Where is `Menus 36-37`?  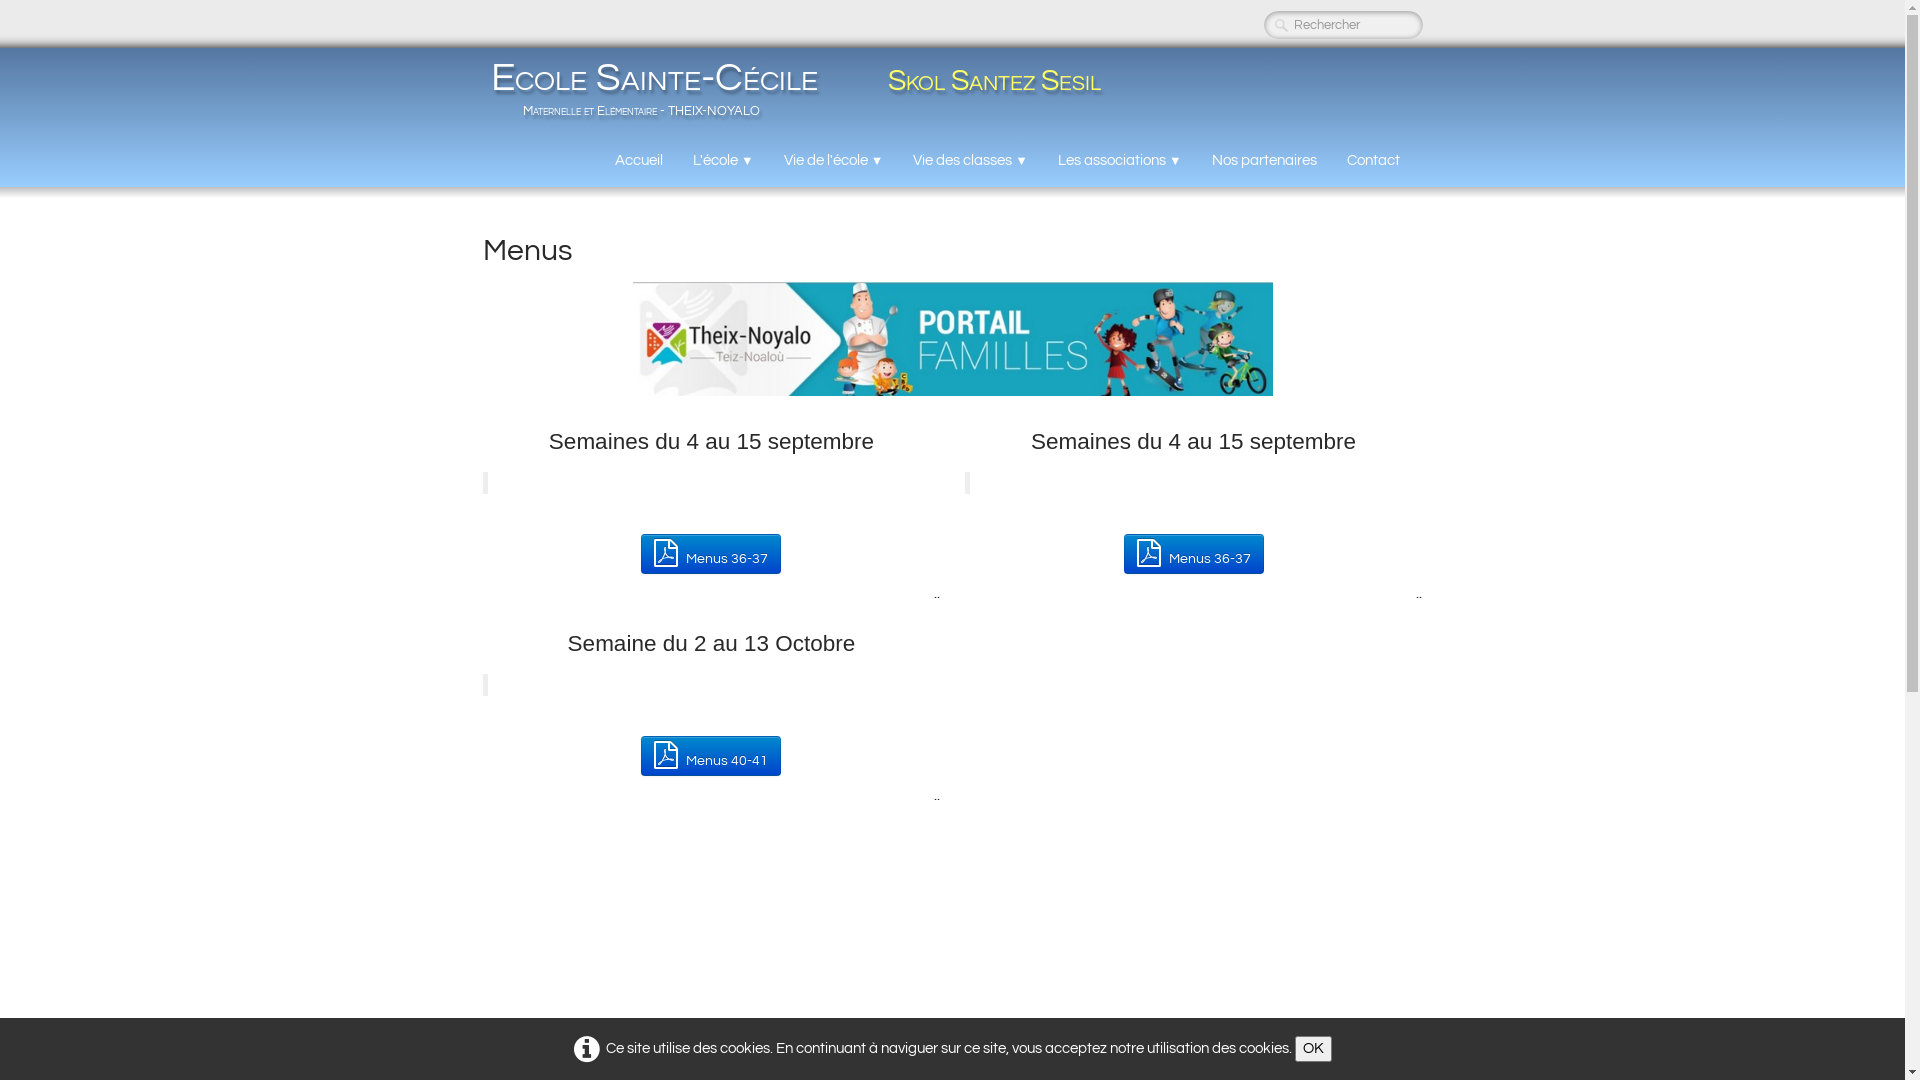 Menus 36-37 is located at coordinates (1194, 554).